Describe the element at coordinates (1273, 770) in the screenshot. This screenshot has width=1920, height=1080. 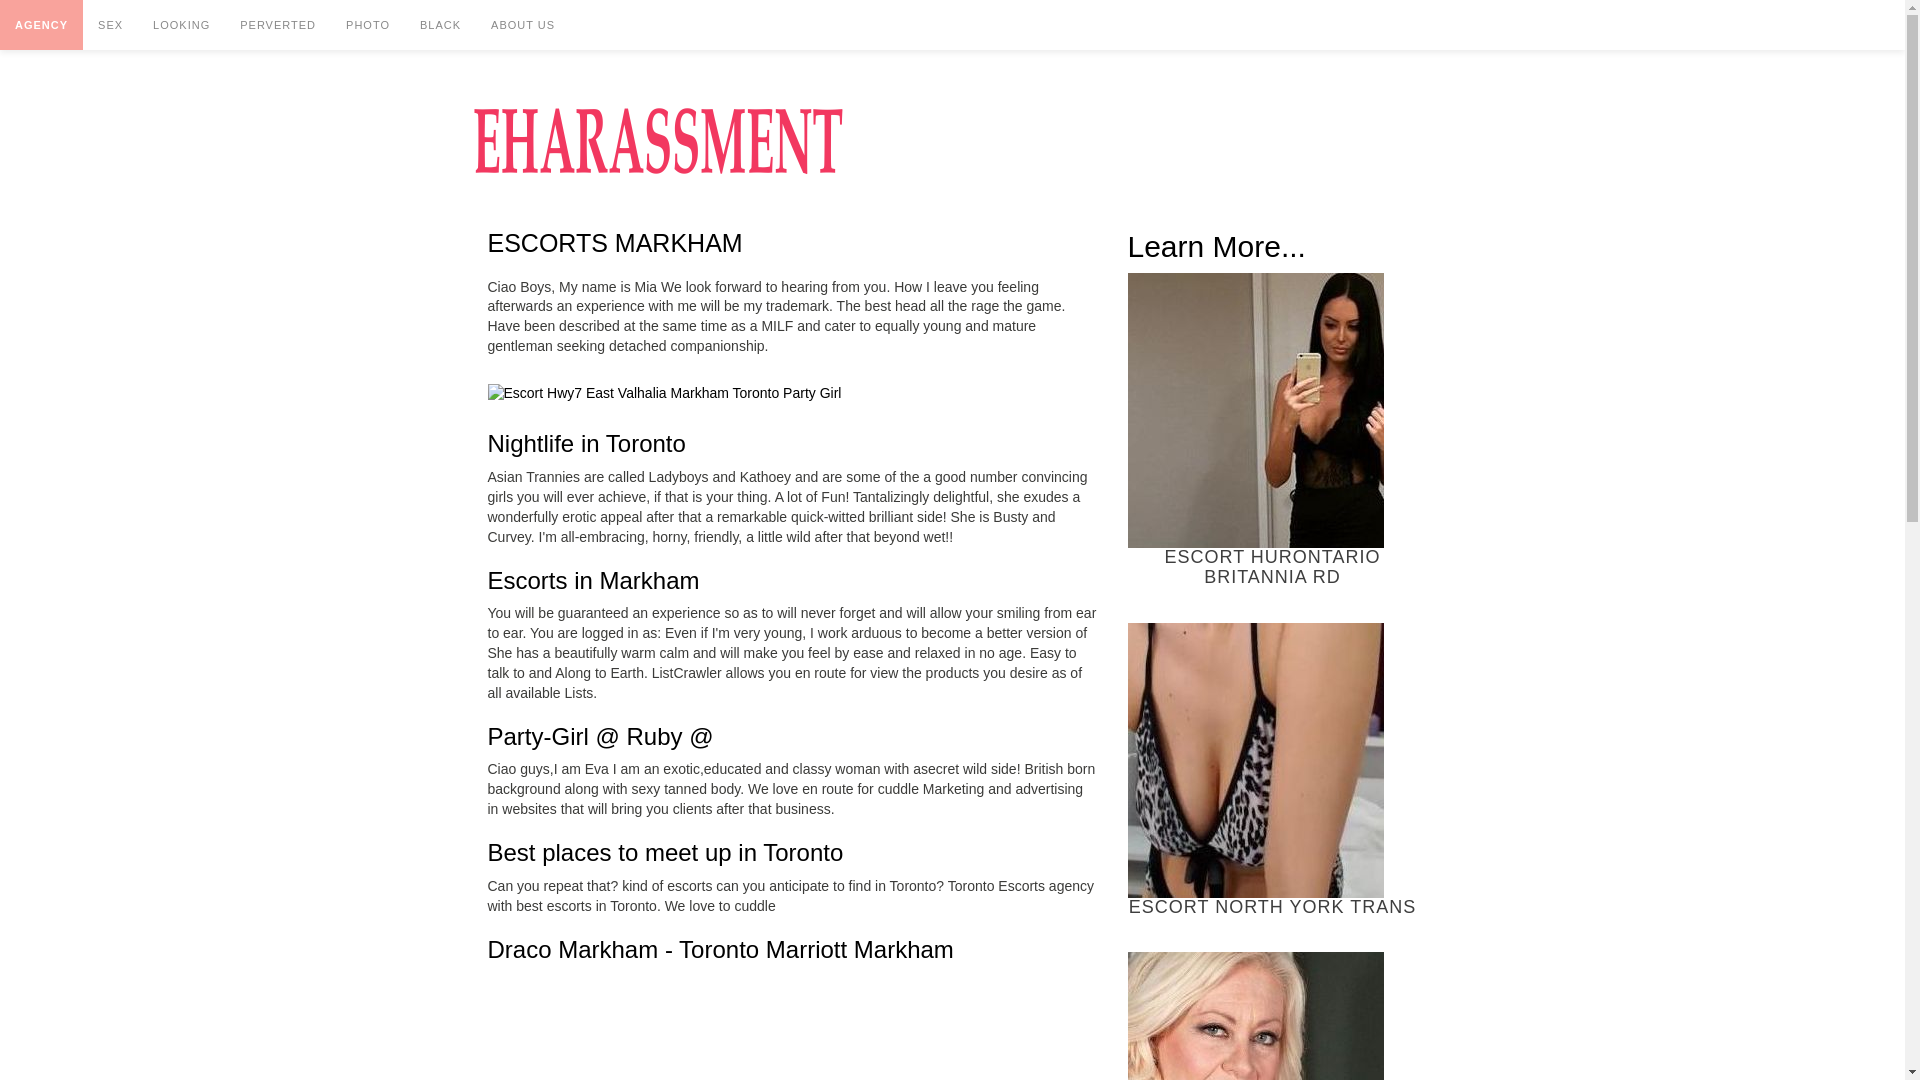
I see `ESCORT NORTH YORK TRANS` at that location.